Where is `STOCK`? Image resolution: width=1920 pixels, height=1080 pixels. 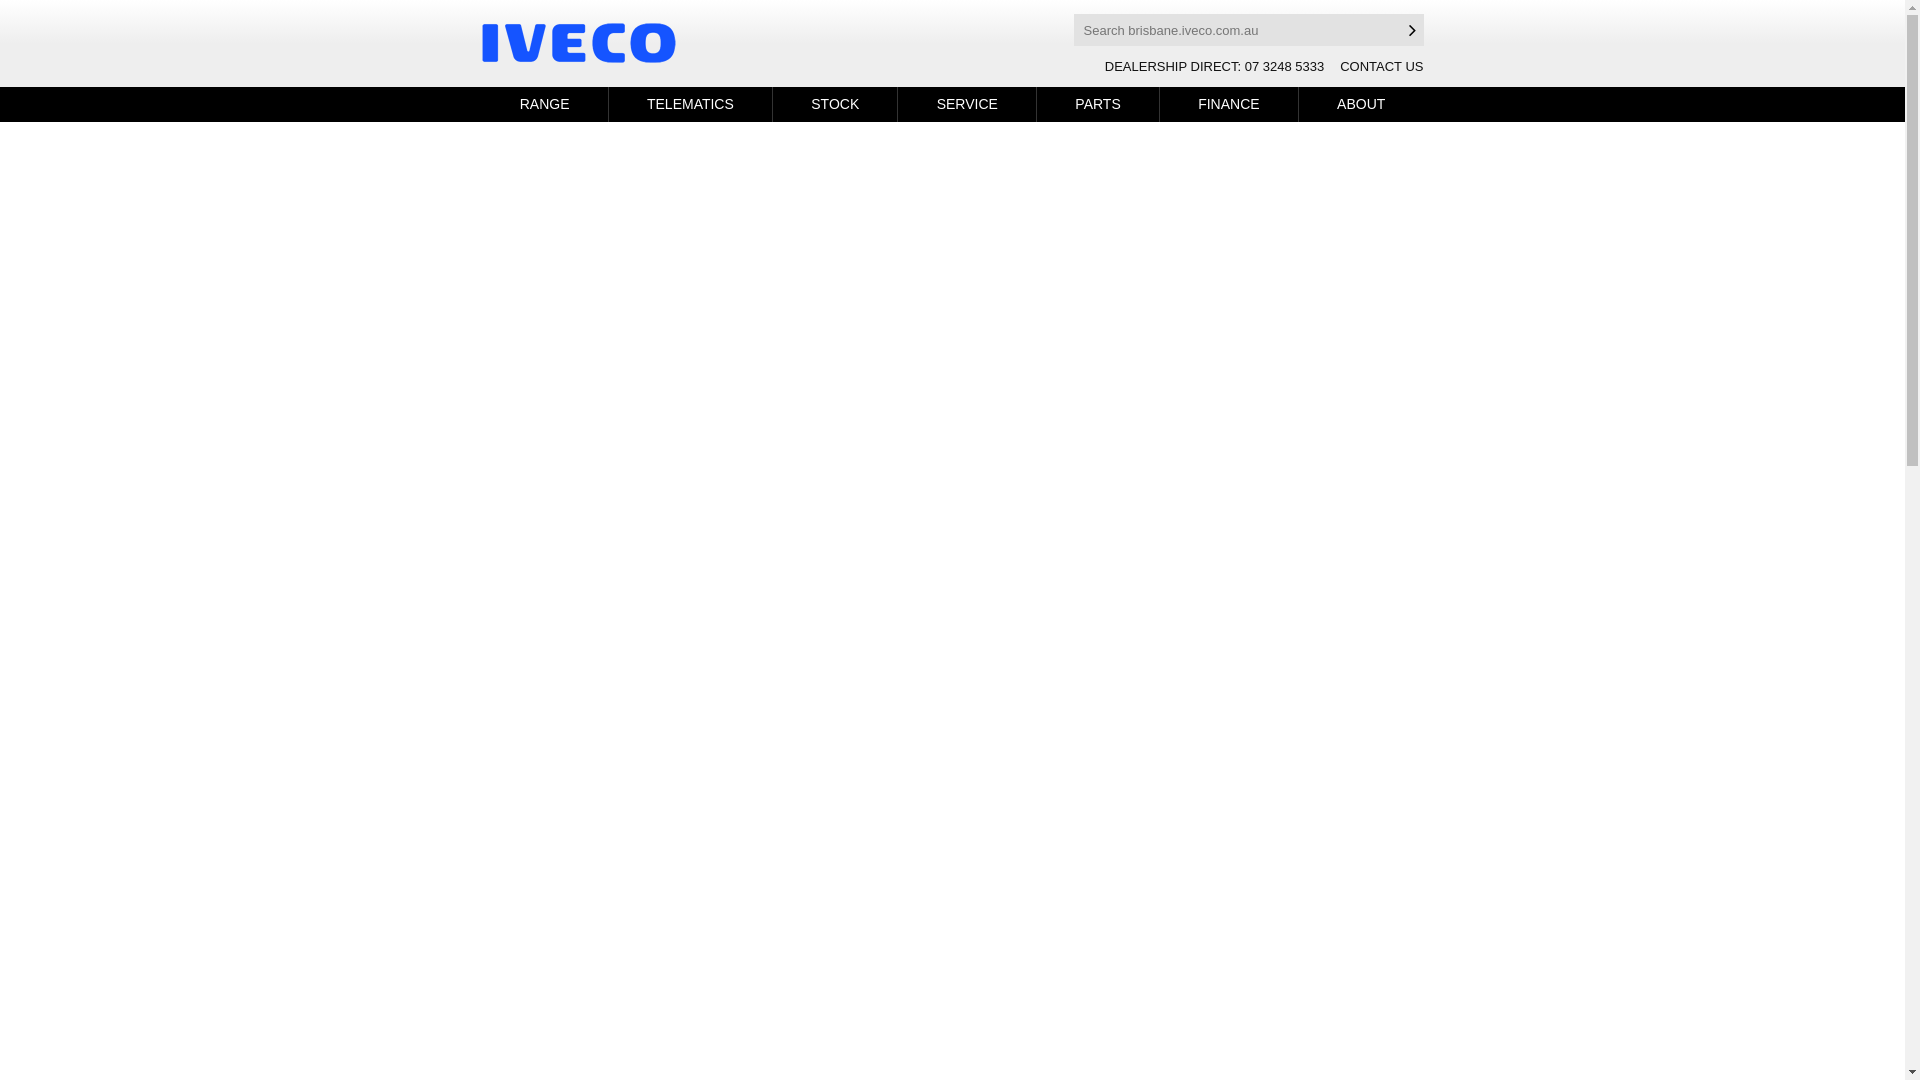
STOCK is located at coordinates (835, 104).